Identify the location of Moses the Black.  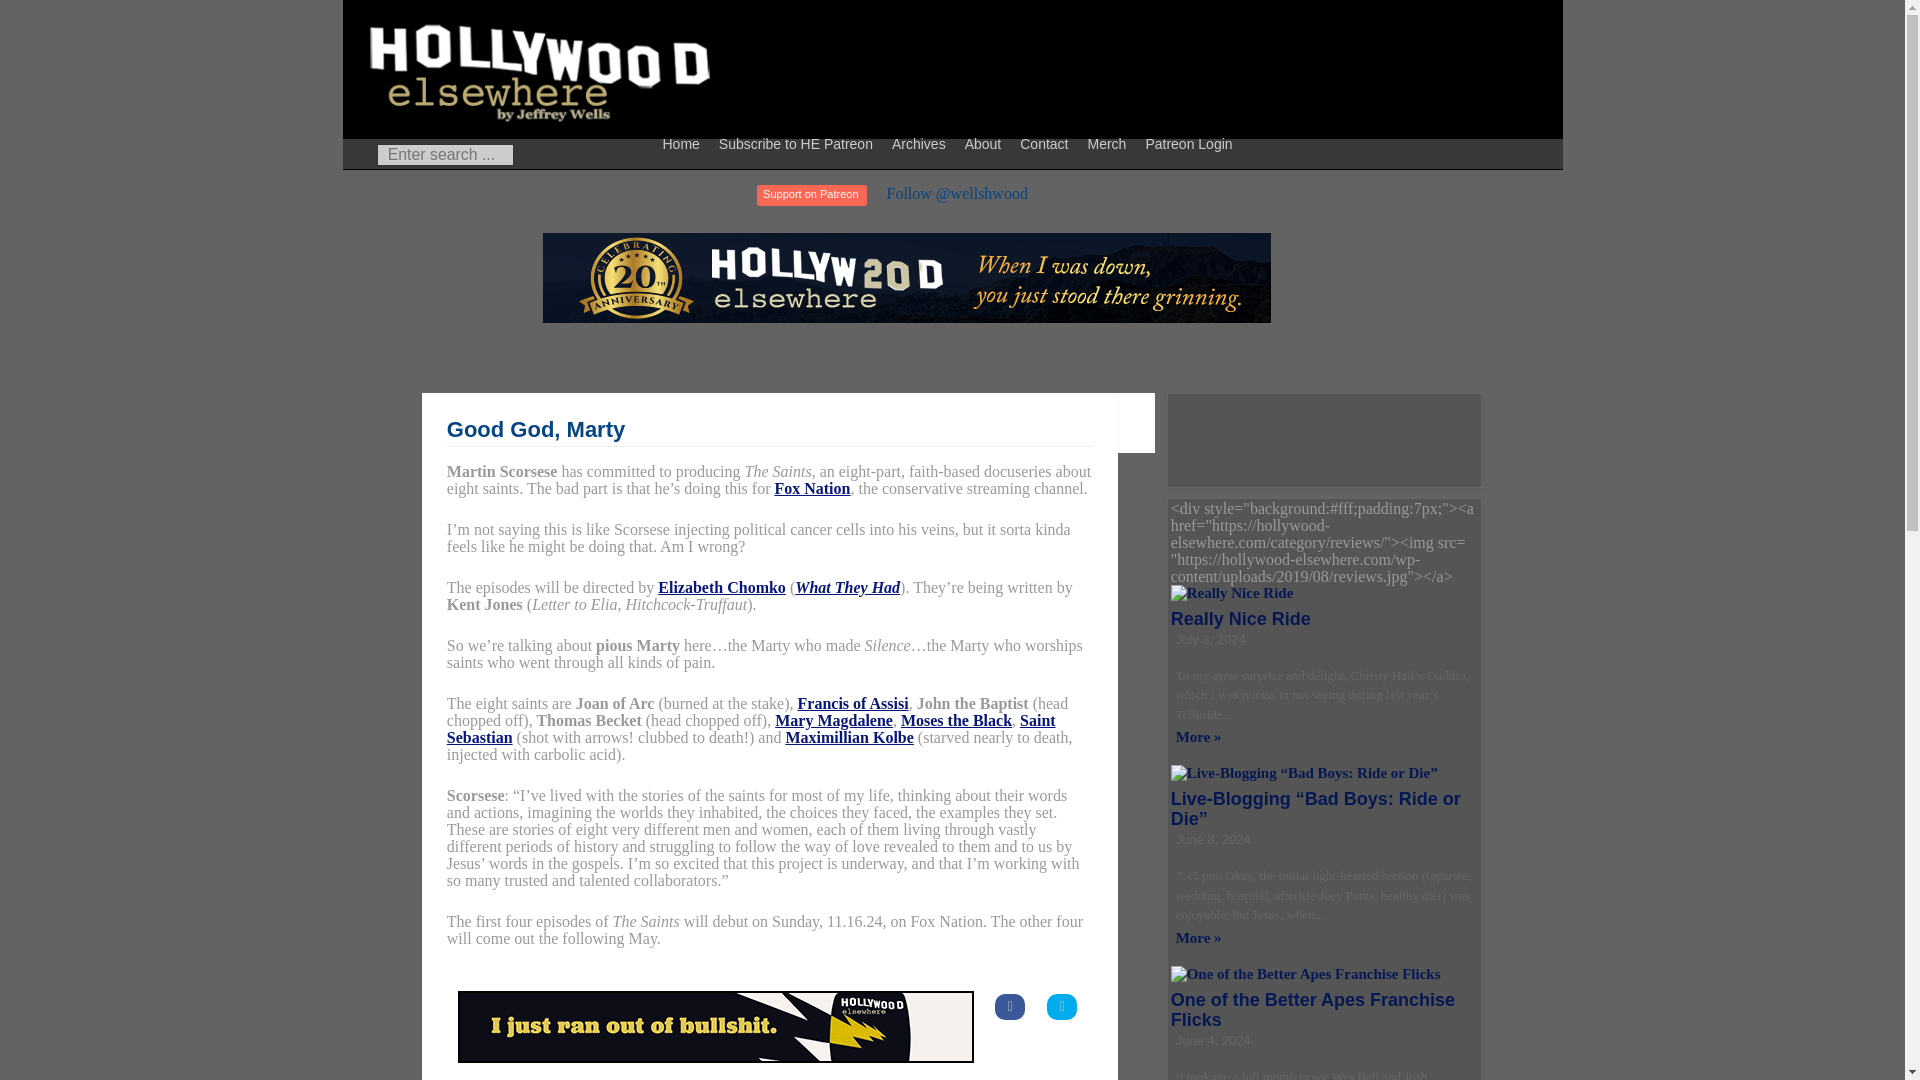
(956, 720).